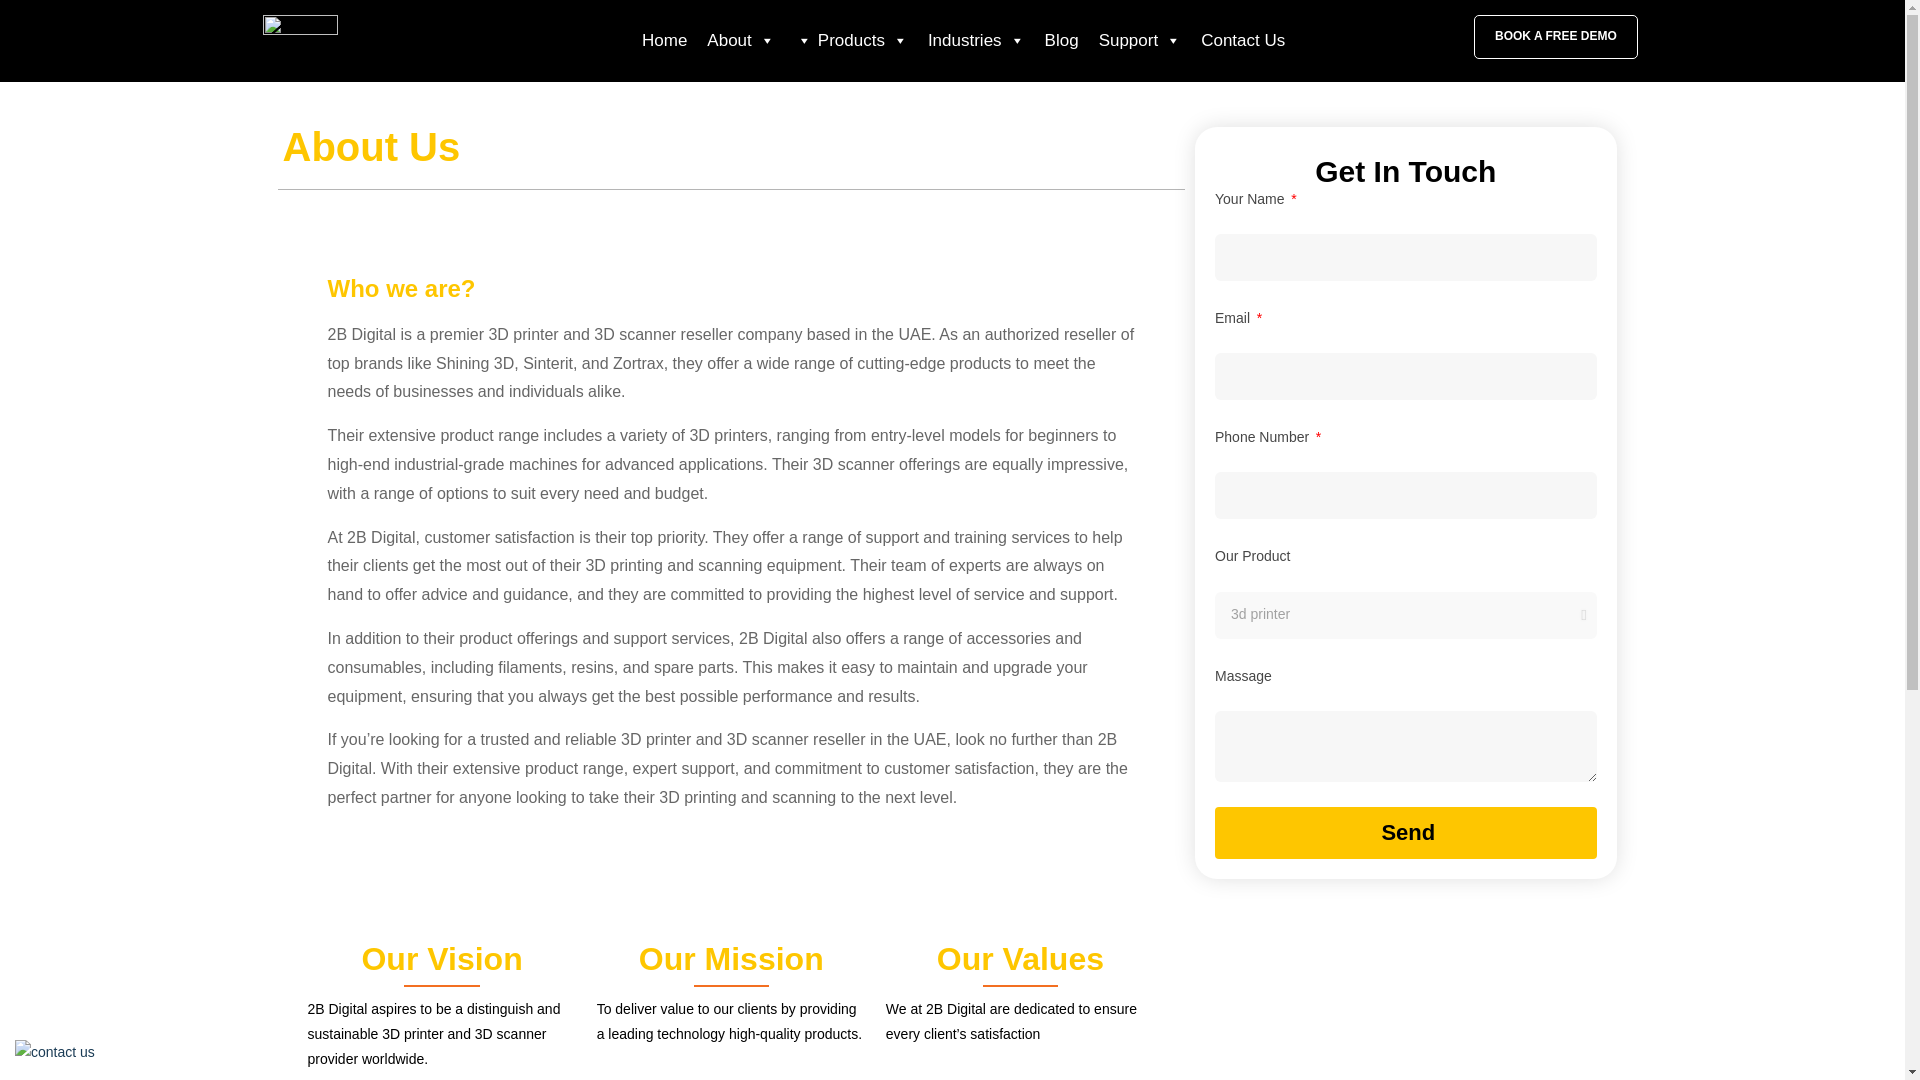 The height and width of the screenshot is (1080, 1920). I want to click on Support, so click(1140, 40).